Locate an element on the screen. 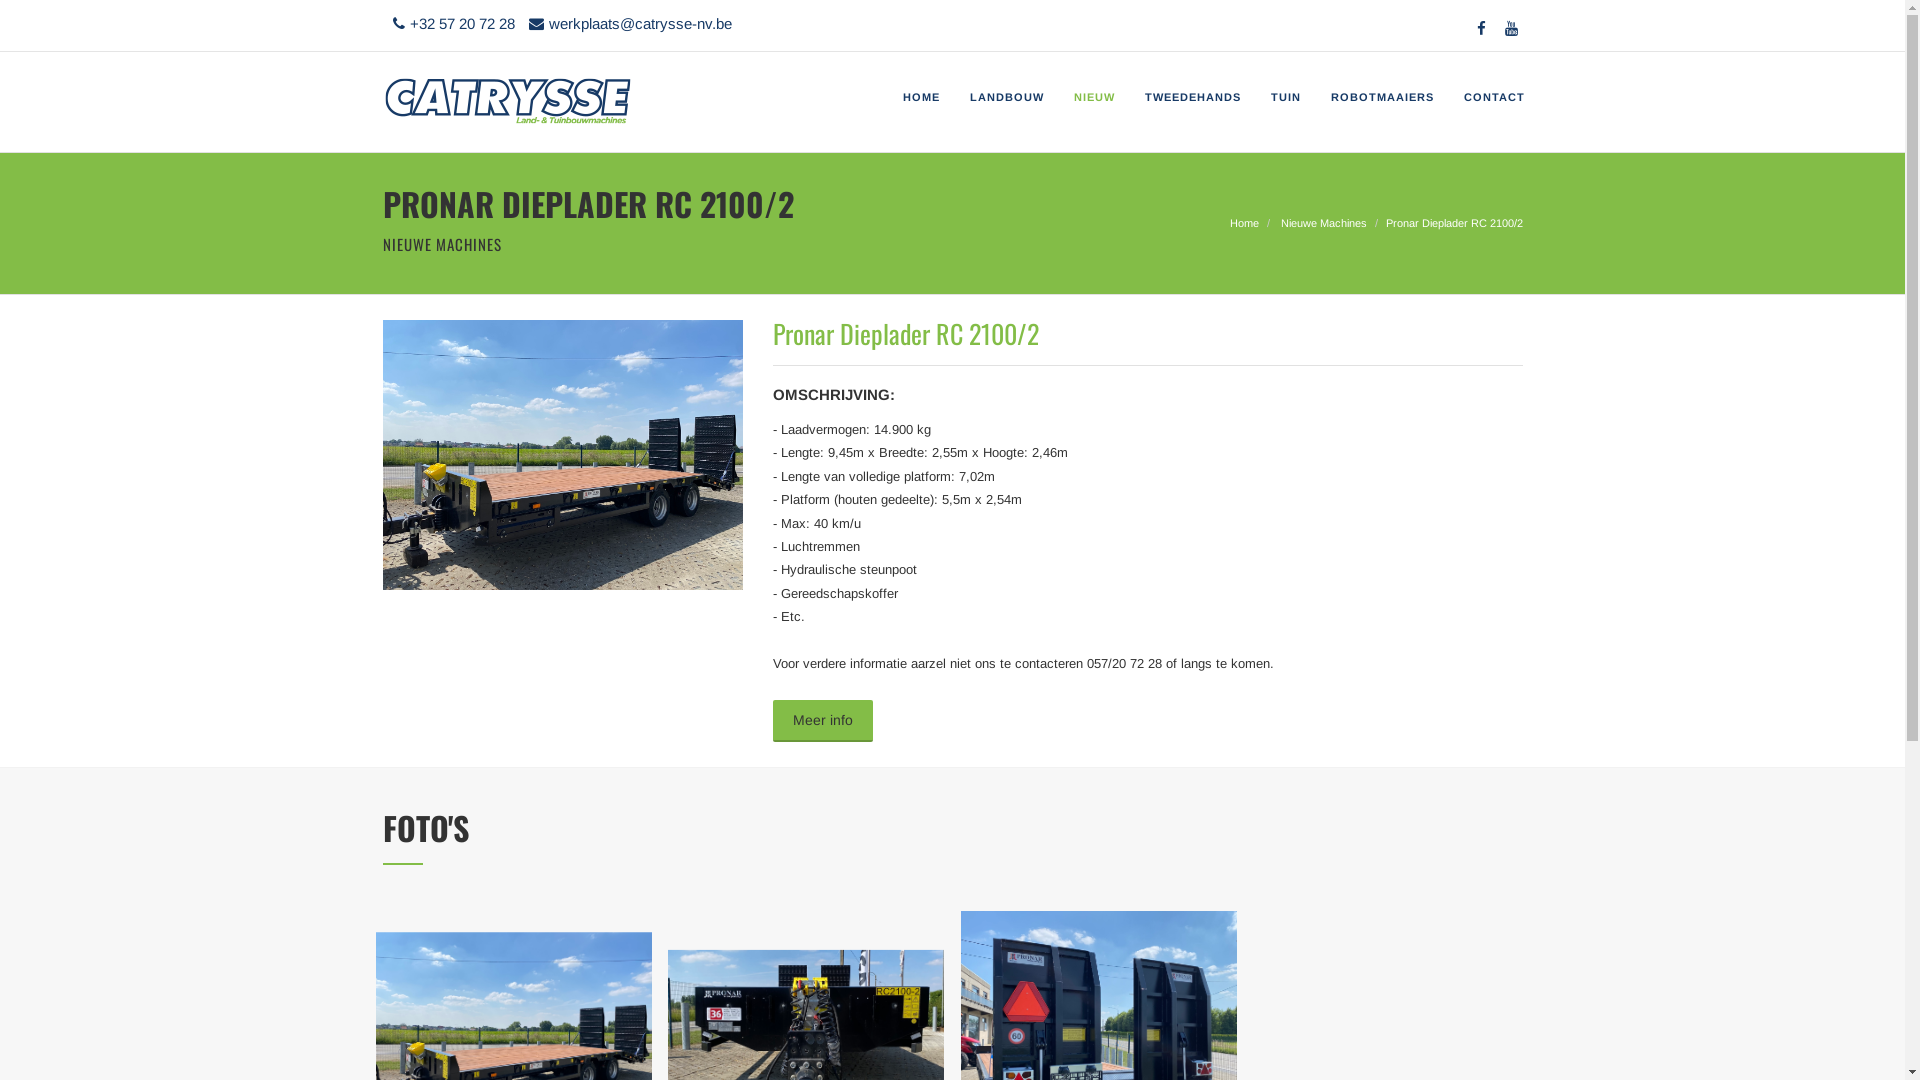  NIEUW is located at coordinates (1094, 97).